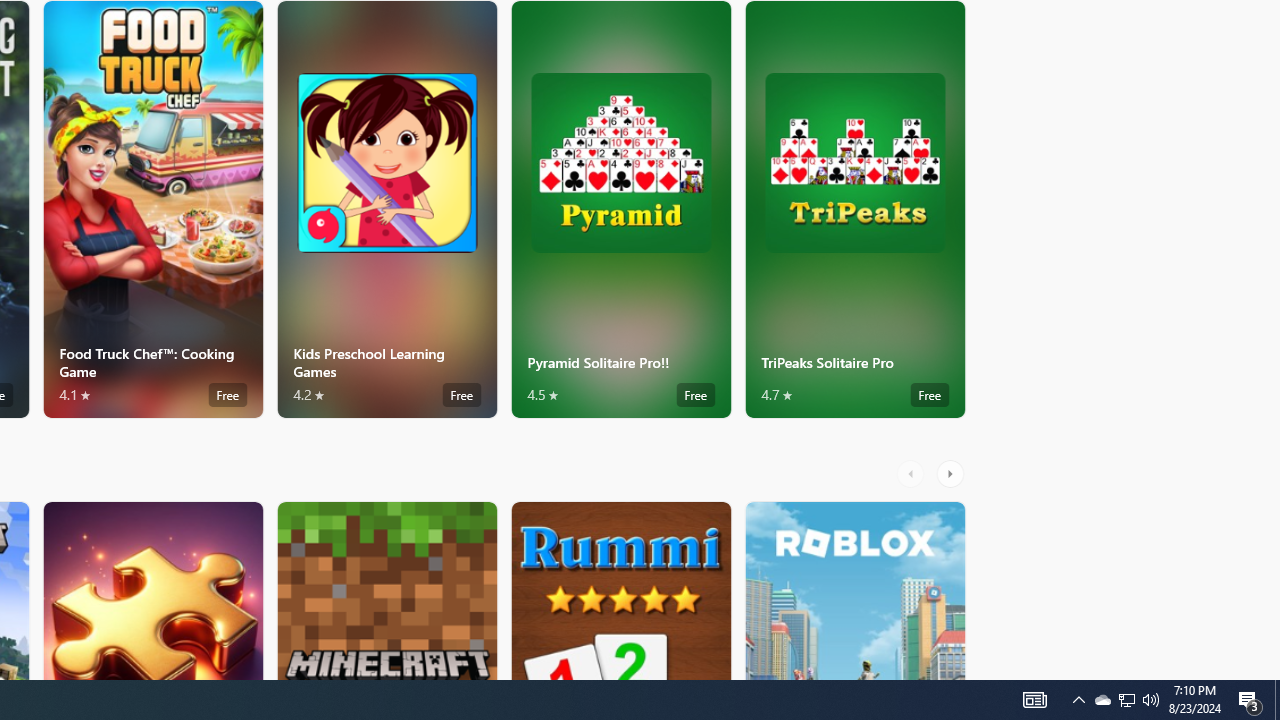 The image size is (1280, 720). I want to click on AutomationID: RightScrollButton, so click(952, 473).